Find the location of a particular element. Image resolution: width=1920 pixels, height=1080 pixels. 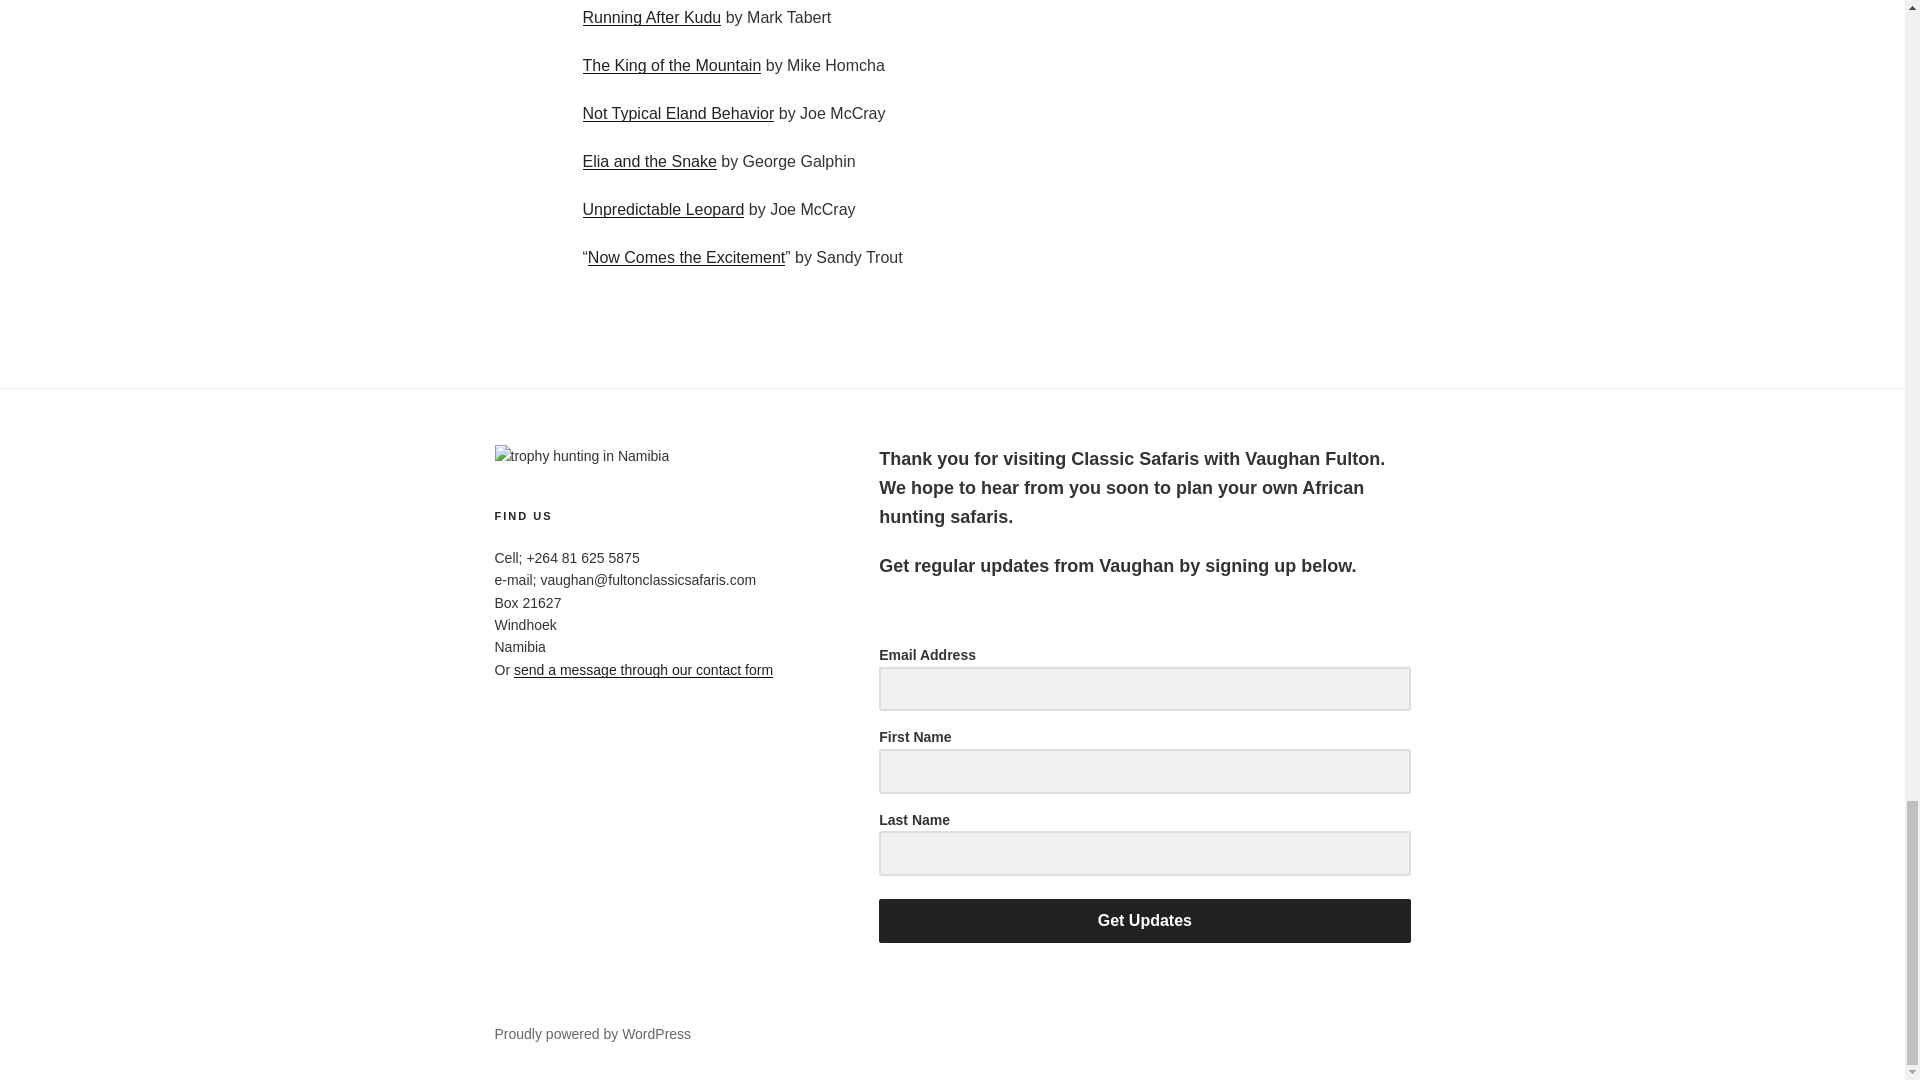

Not Typical Eland Behavior is located at coordinates (677, 113).